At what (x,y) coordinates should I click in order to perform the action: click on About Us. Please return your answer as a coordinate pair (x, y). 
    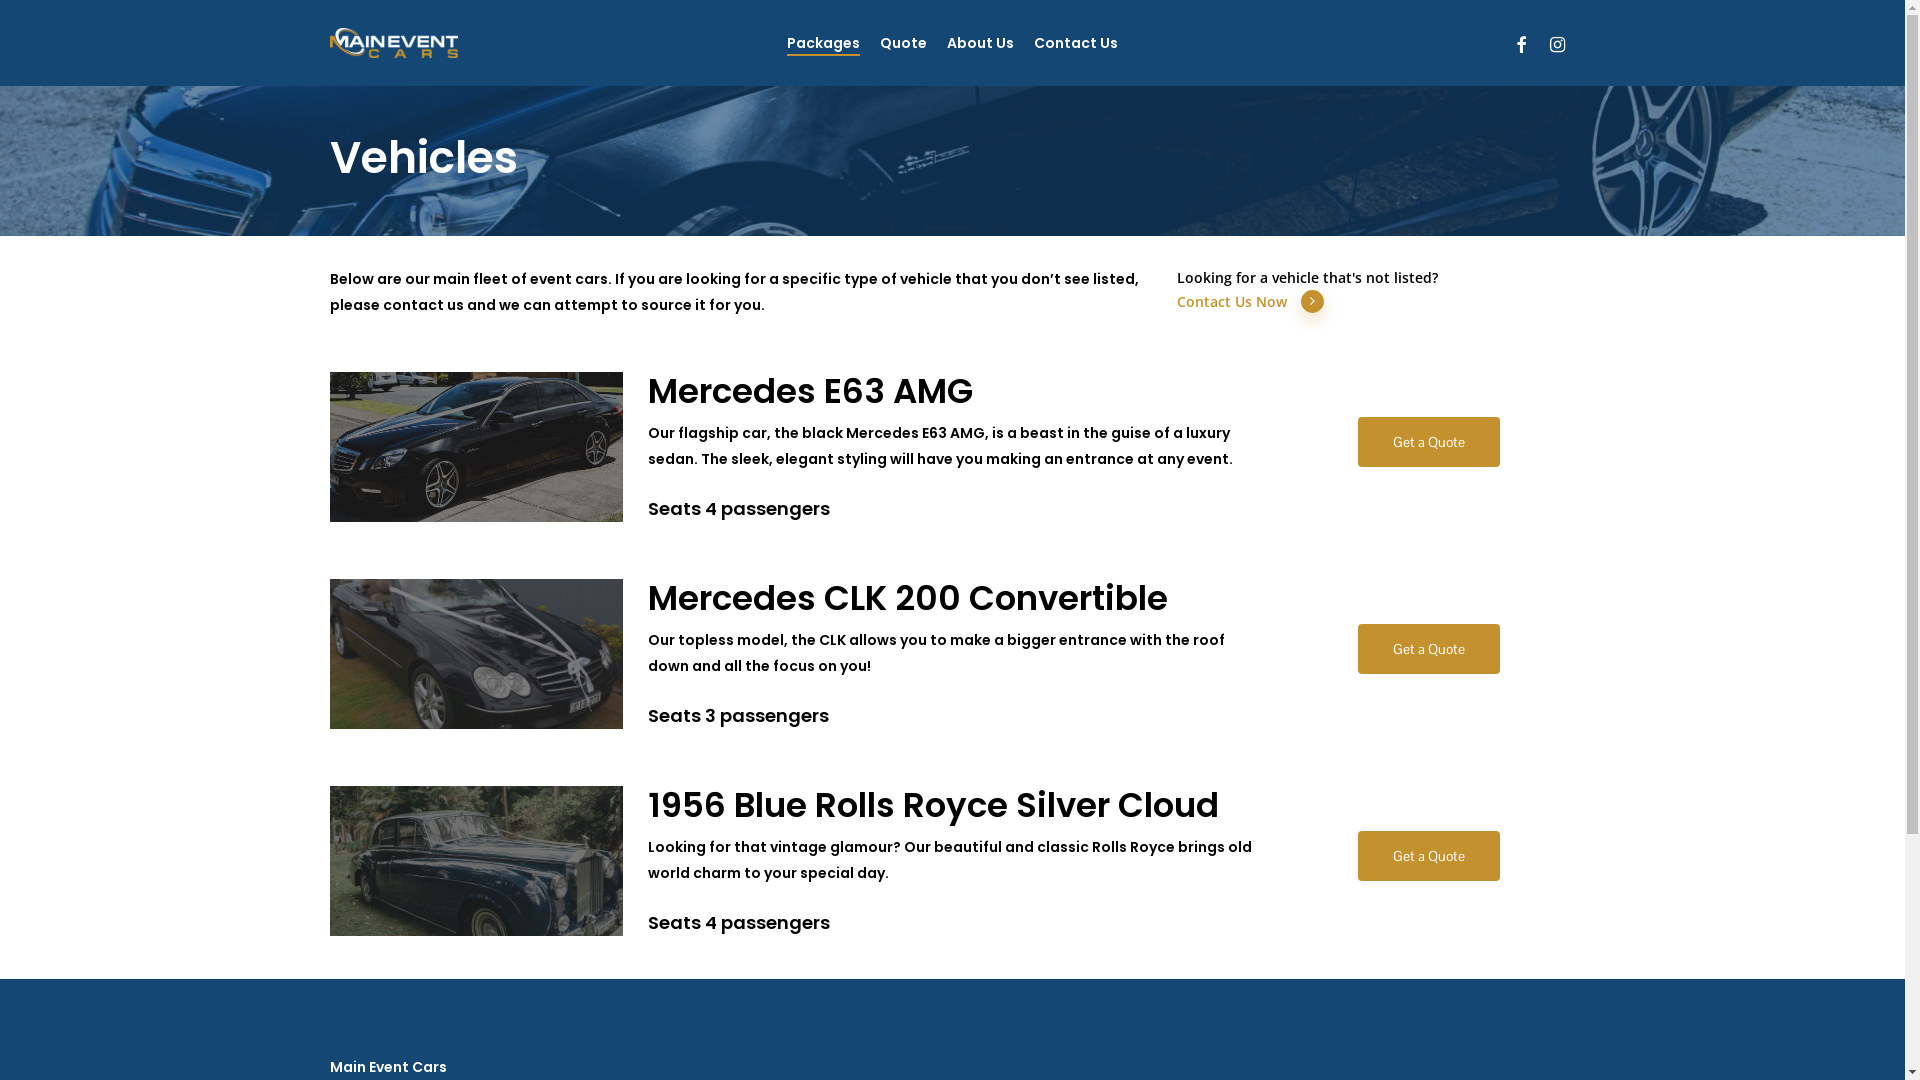
    Looking at the image, I should click on (980, 43).